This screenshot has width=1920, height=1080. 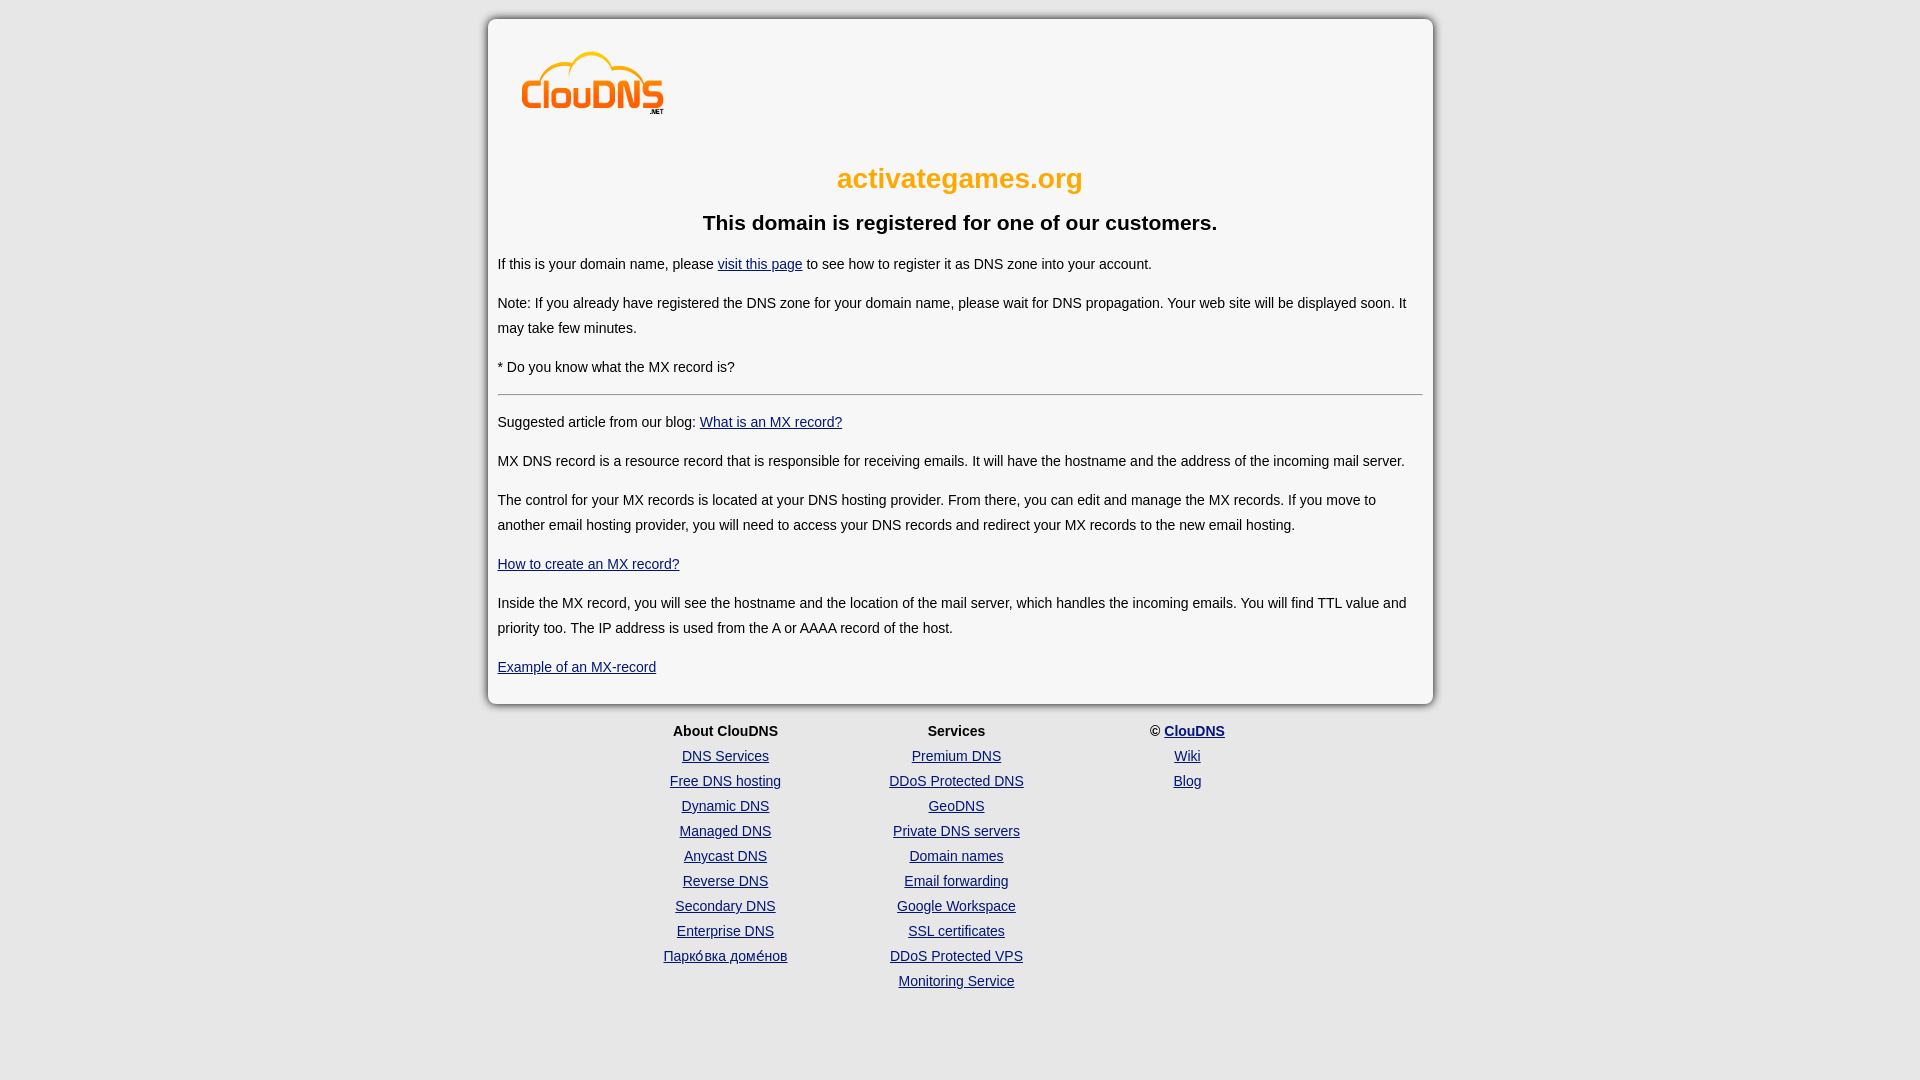 What do you see at coordinates (725, 756) in the screenshot?
I see `DNS Services` at bounding box center [725, 756].